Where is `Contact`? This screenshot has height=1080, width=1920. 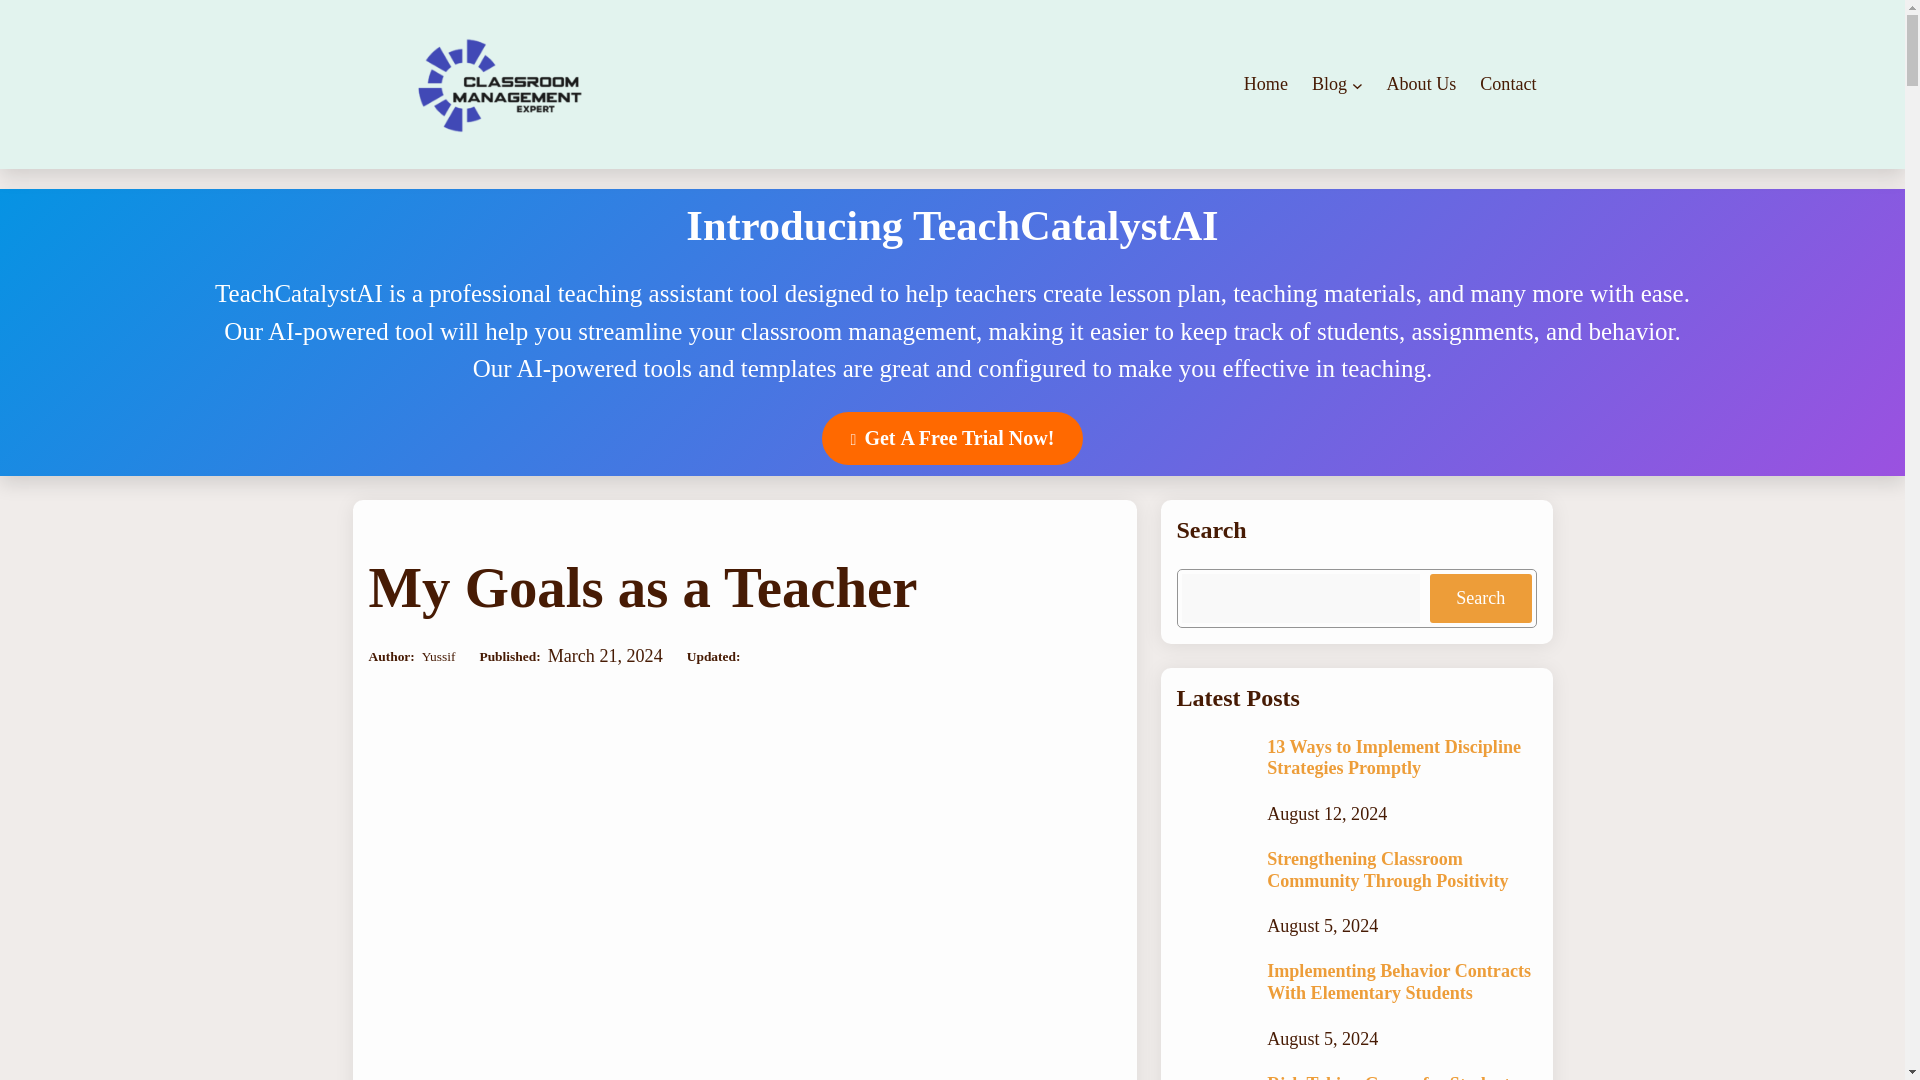 Contact is located at coordinates (1508, 84).